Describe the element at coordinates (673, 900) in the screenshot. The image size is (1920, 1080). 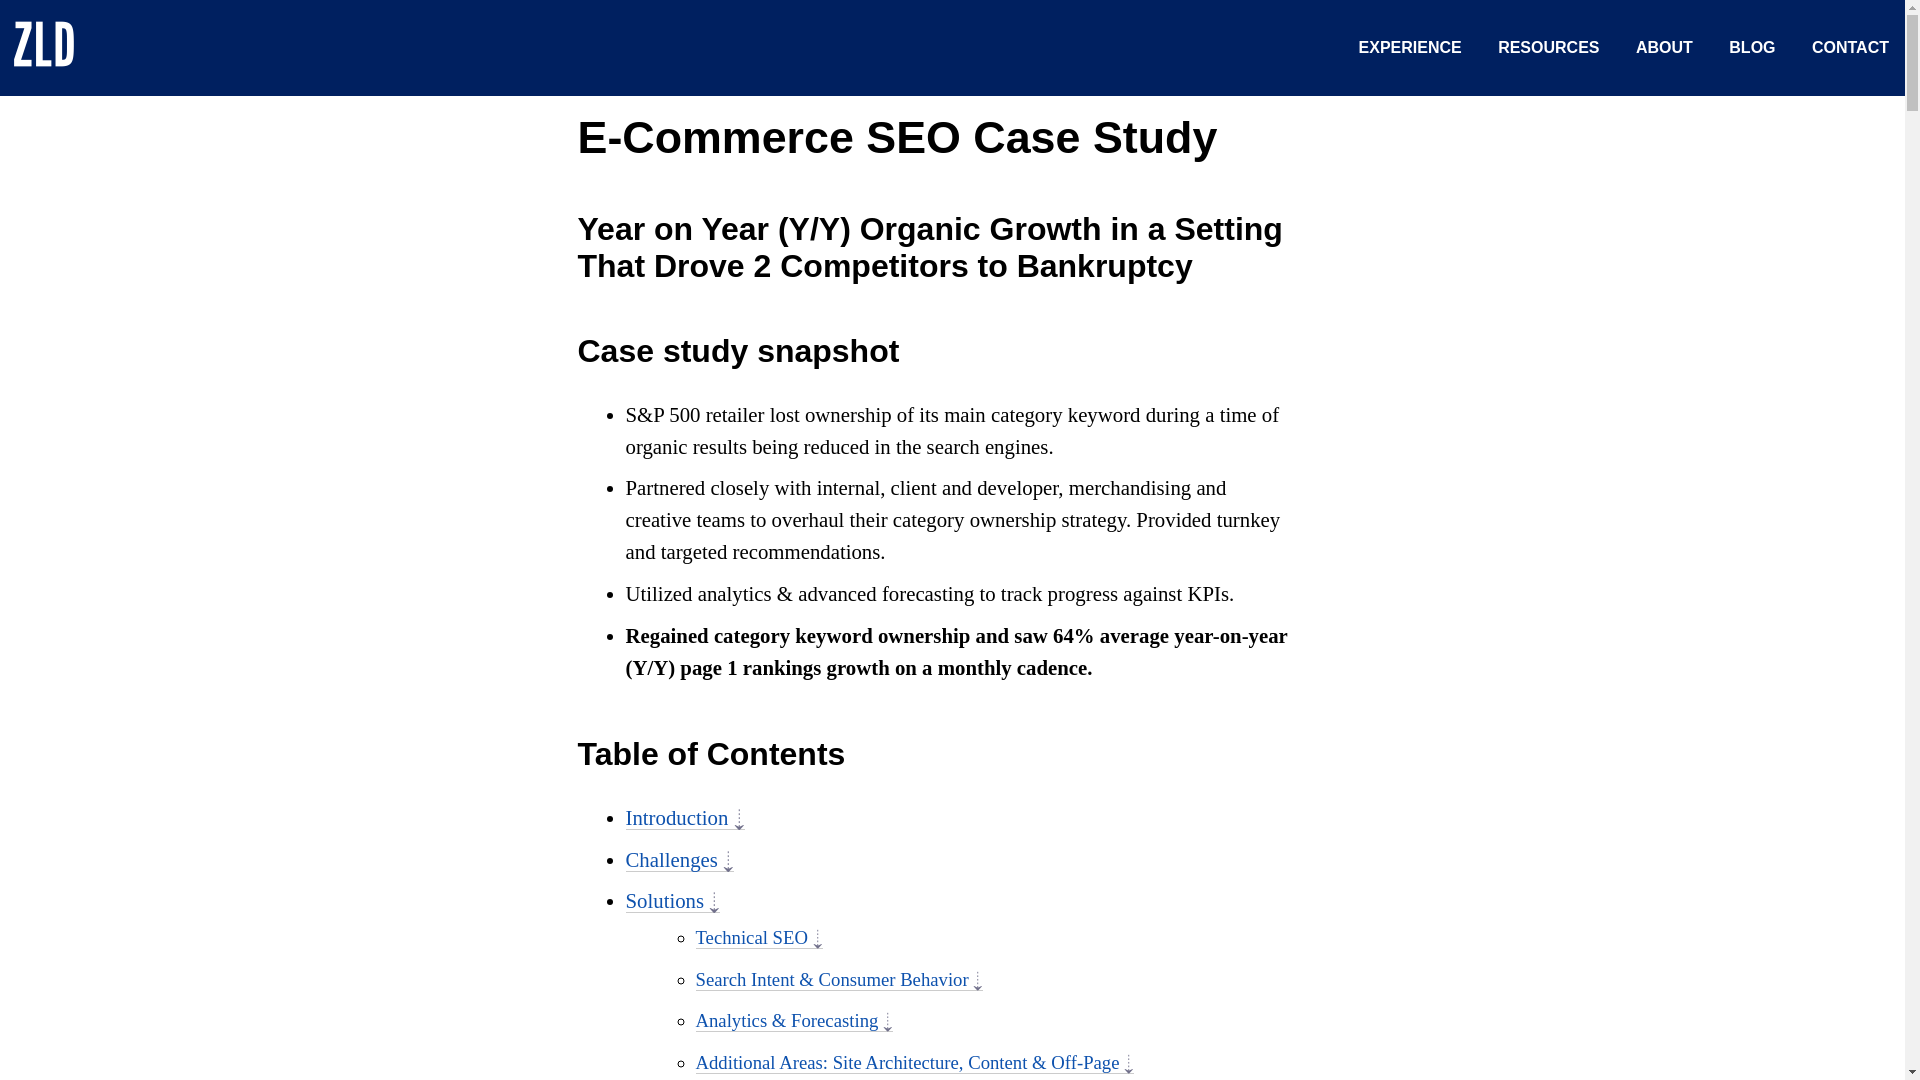
I see `Solutions` at that location.